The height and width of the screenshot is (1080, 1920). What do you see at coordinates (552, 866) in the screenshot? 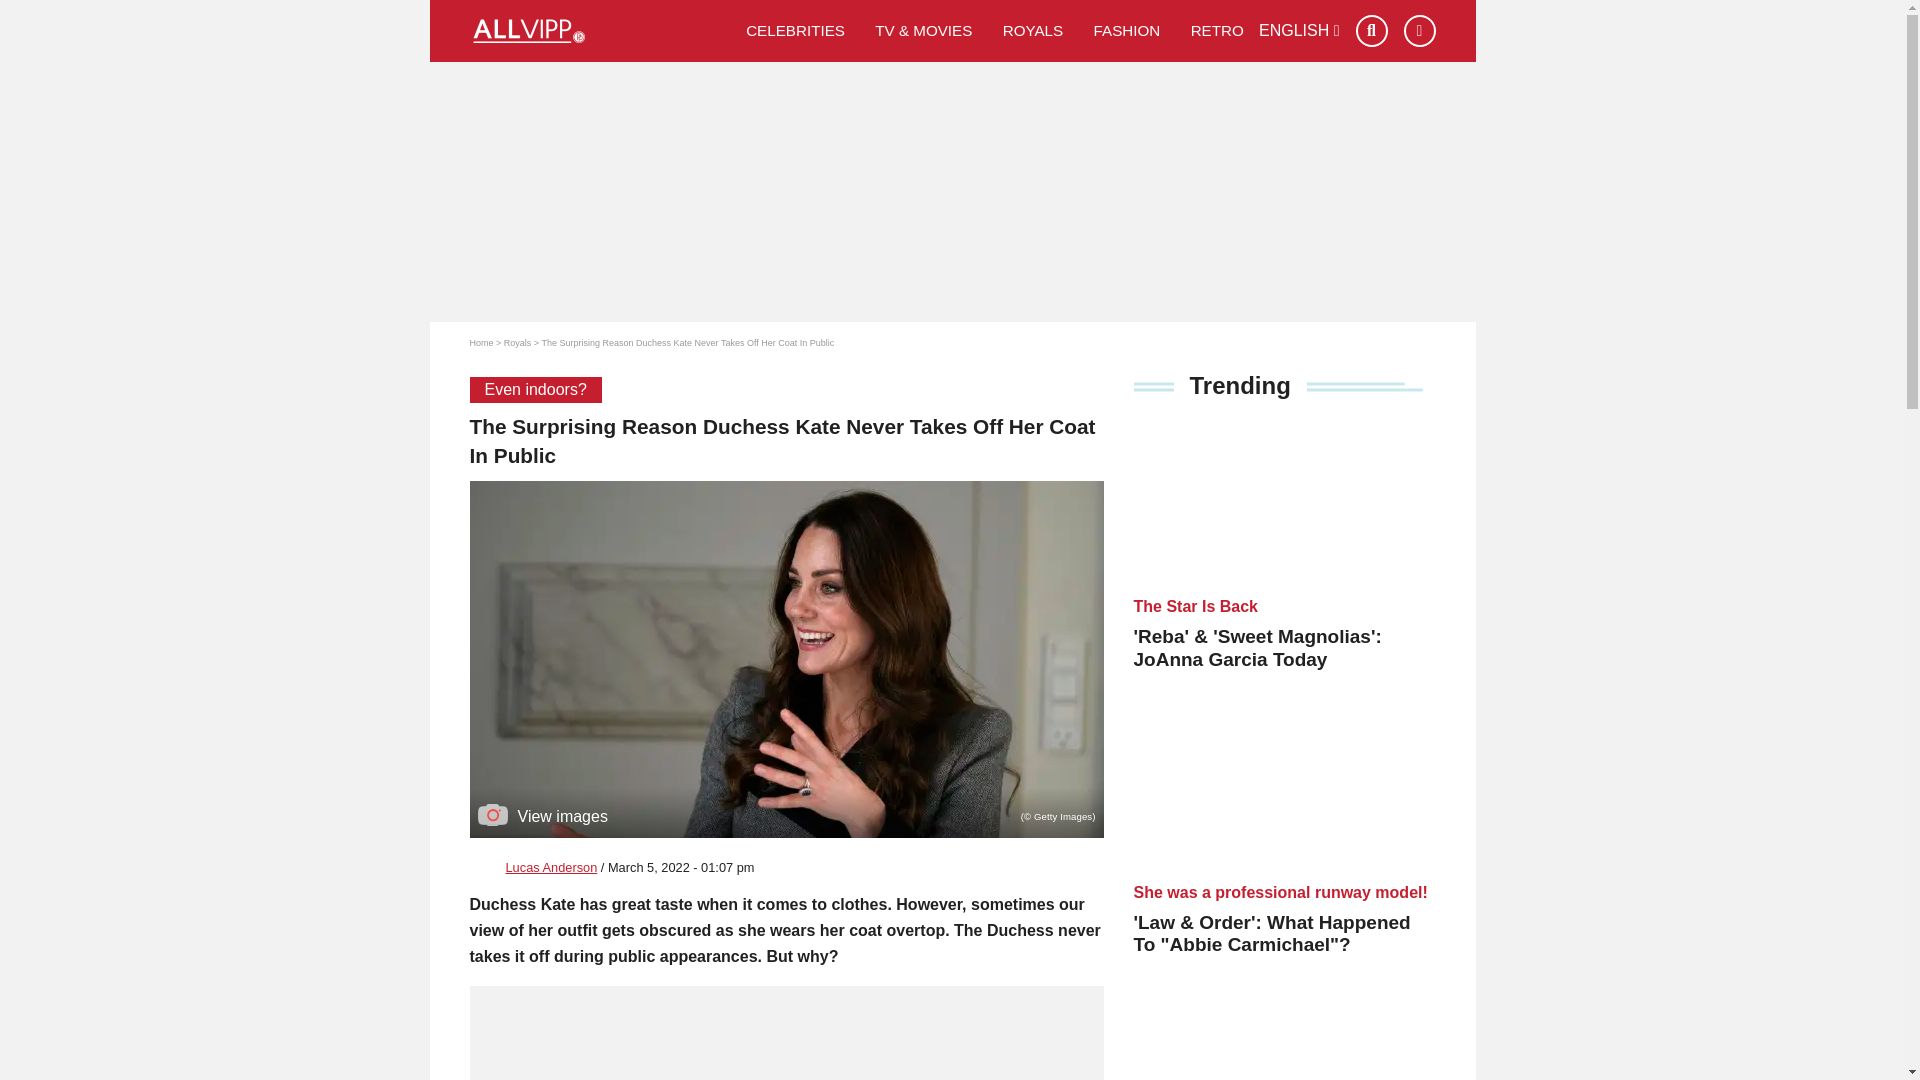
I see `Lucas Anderson` at bounding box center [552, 866].